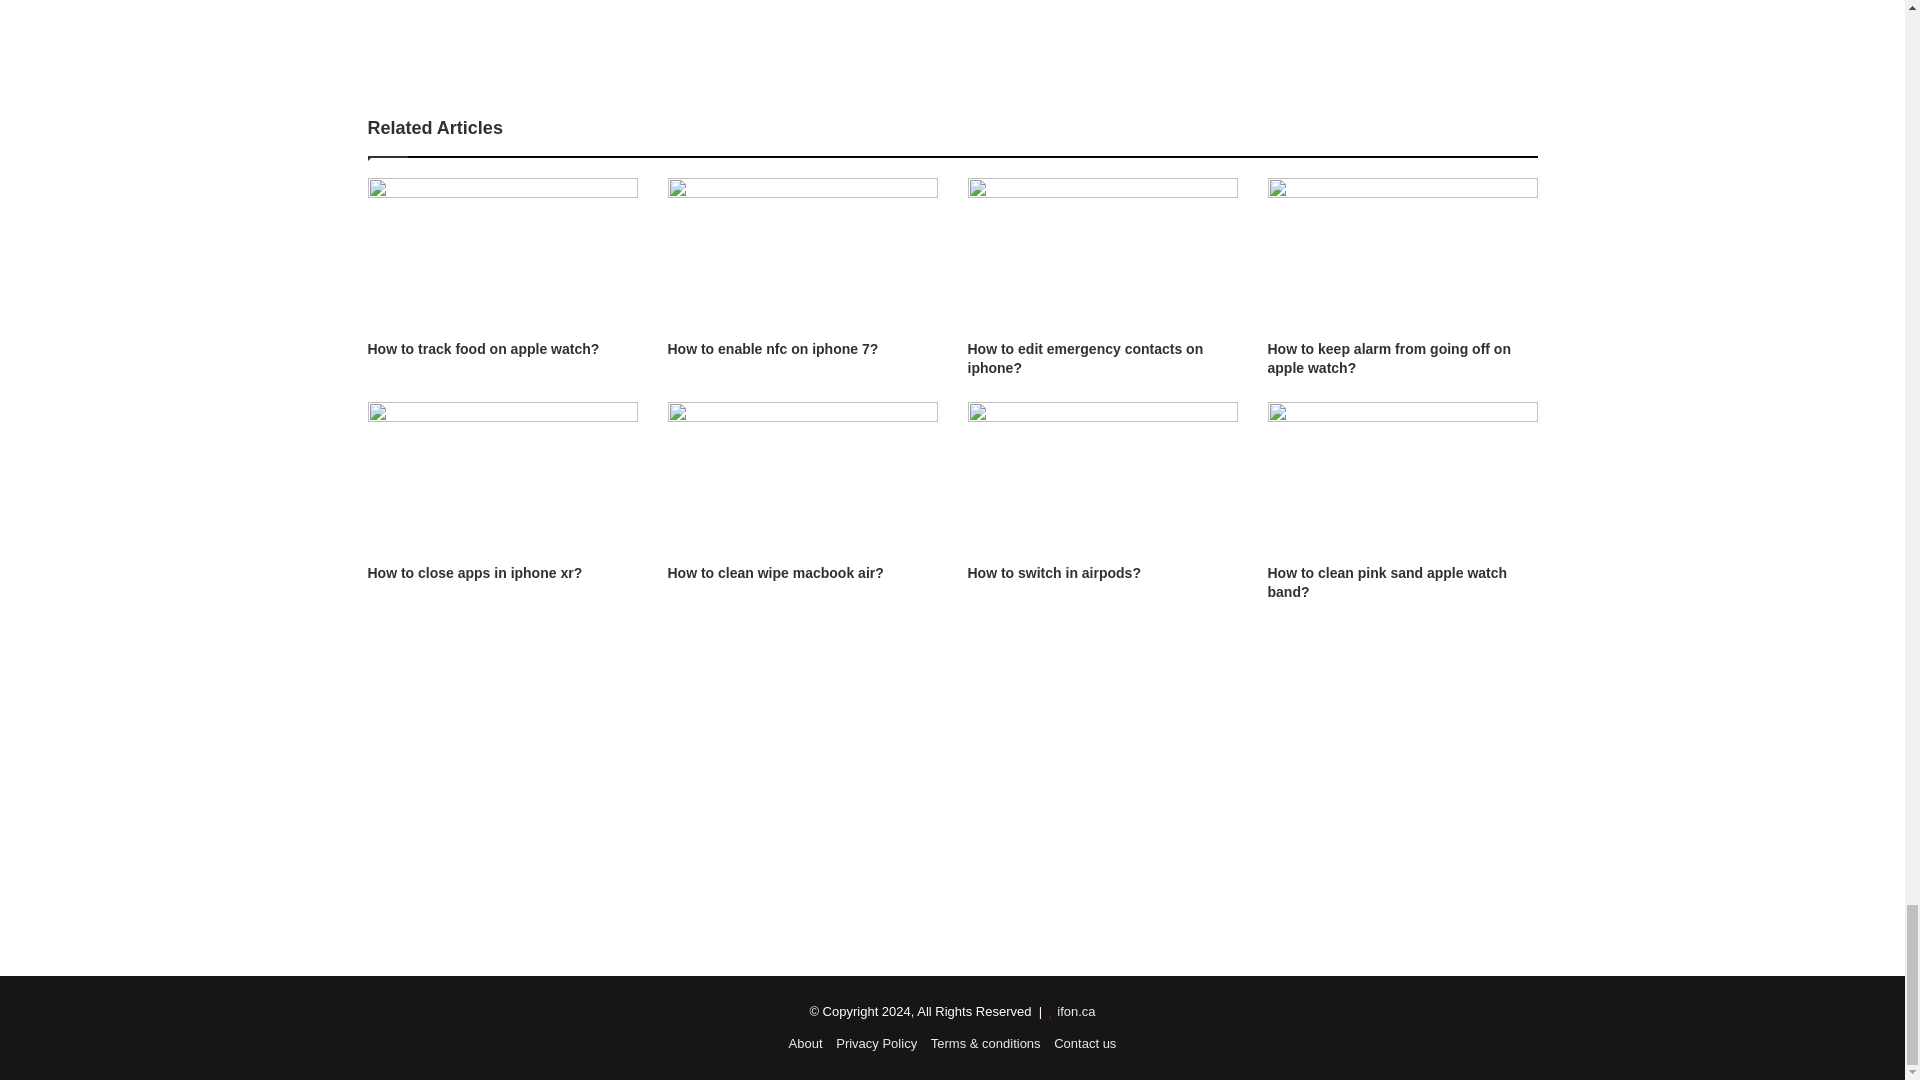 This screenshot has width=1920, height=1080. I want to click on How to switch in airpods?, so click(1054, 572).